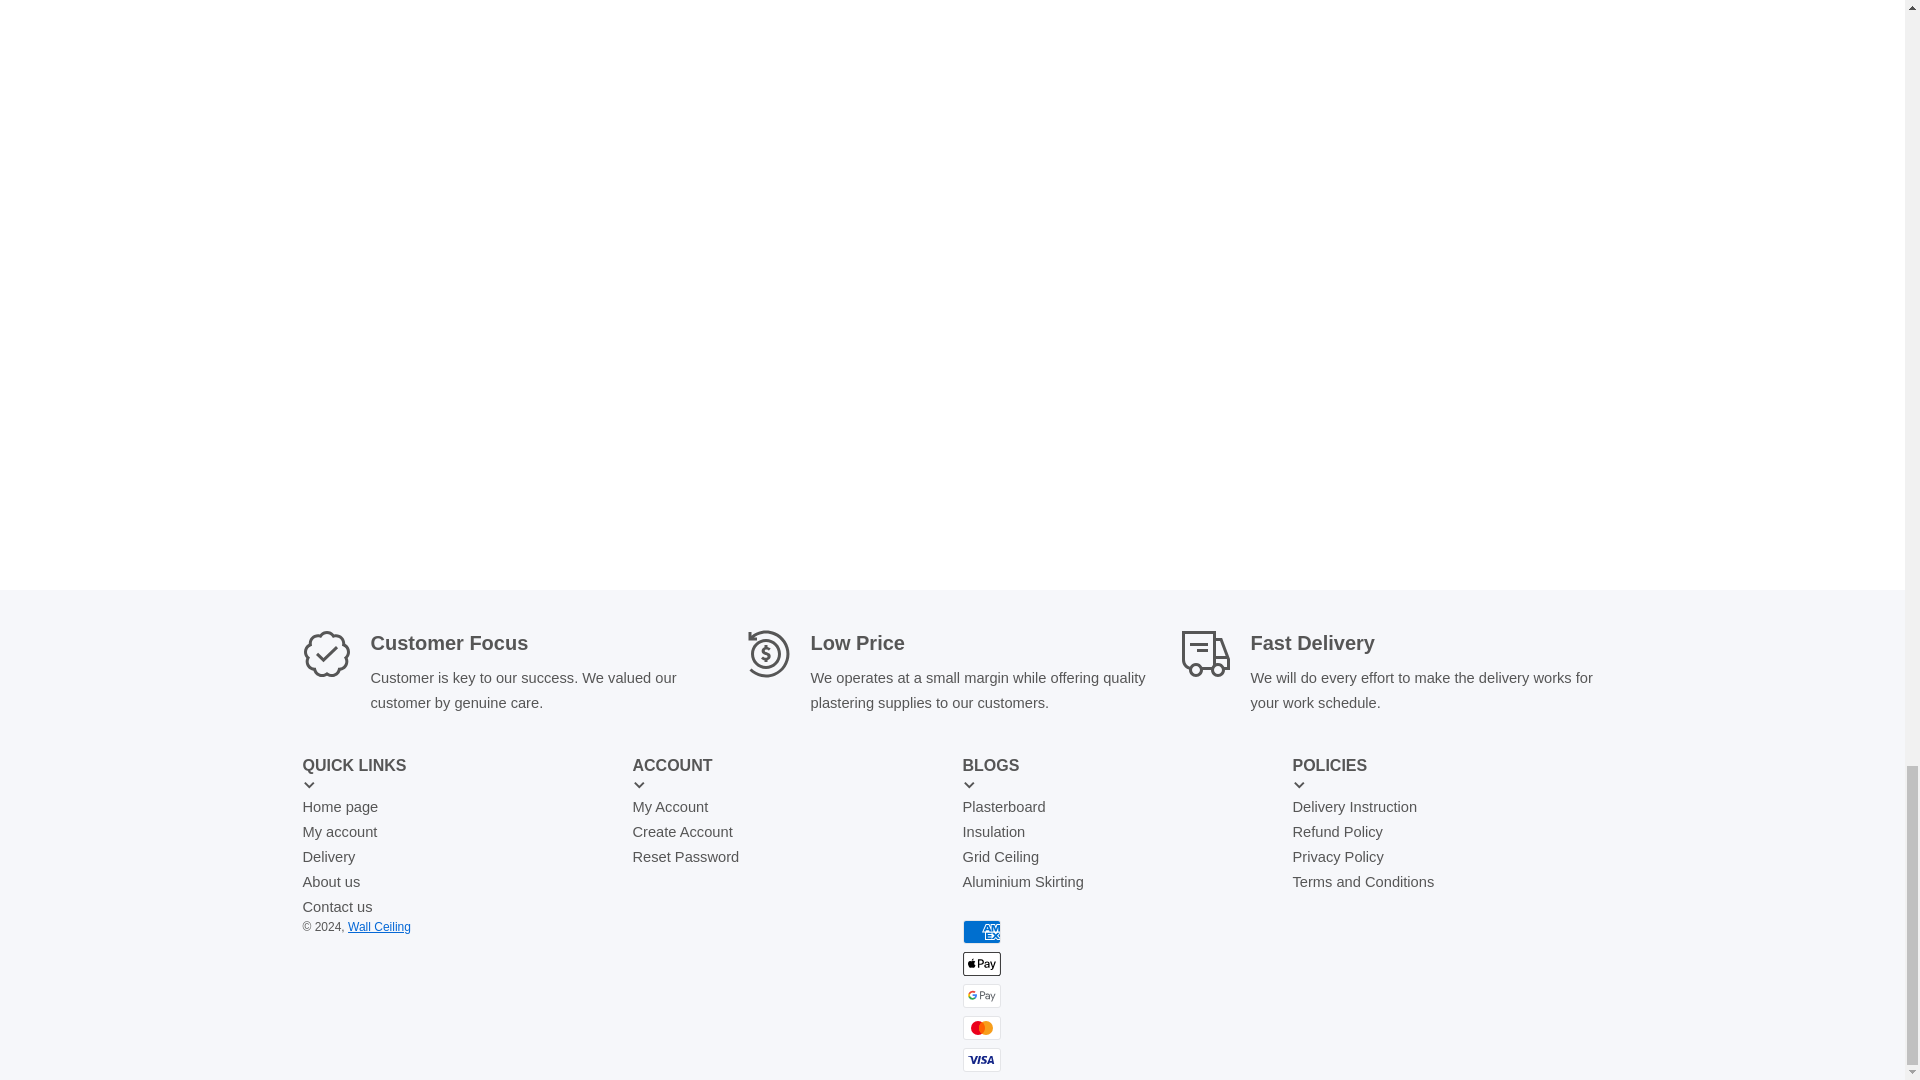 This screenshot has height=1080, width=1920. What do you see at coordinates (980, 1060) in the screenshot?
I see `Visa` at bounding box center [980, 1060].